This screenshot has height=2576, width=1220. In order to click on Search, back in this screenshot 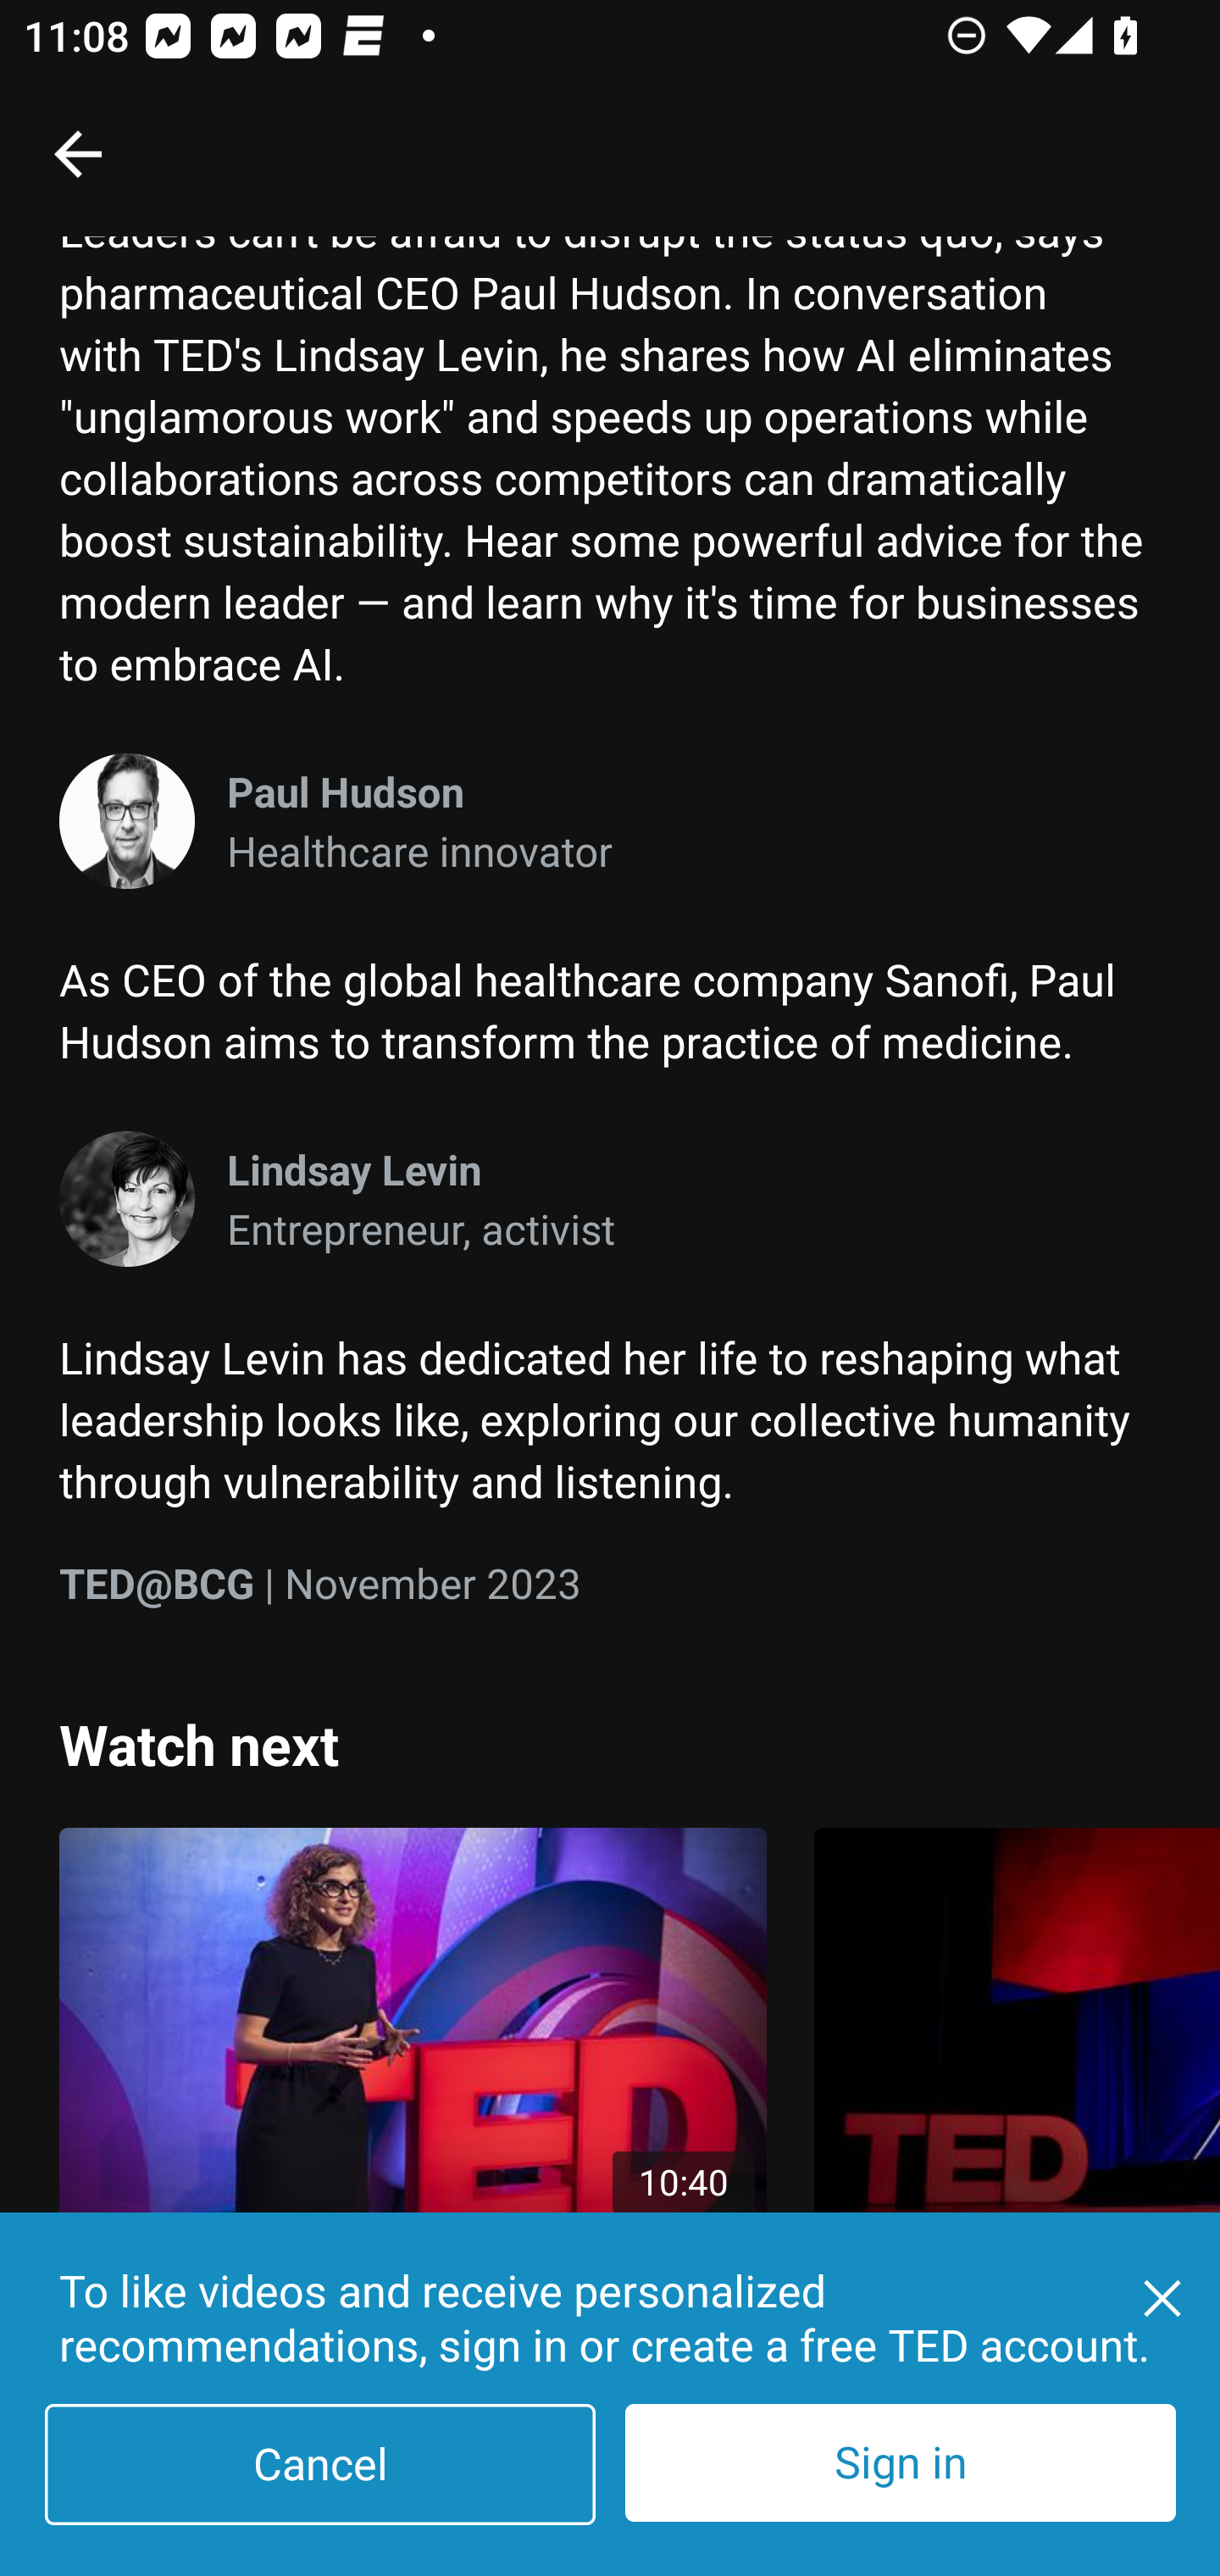, I will do `click(77, 153)`.